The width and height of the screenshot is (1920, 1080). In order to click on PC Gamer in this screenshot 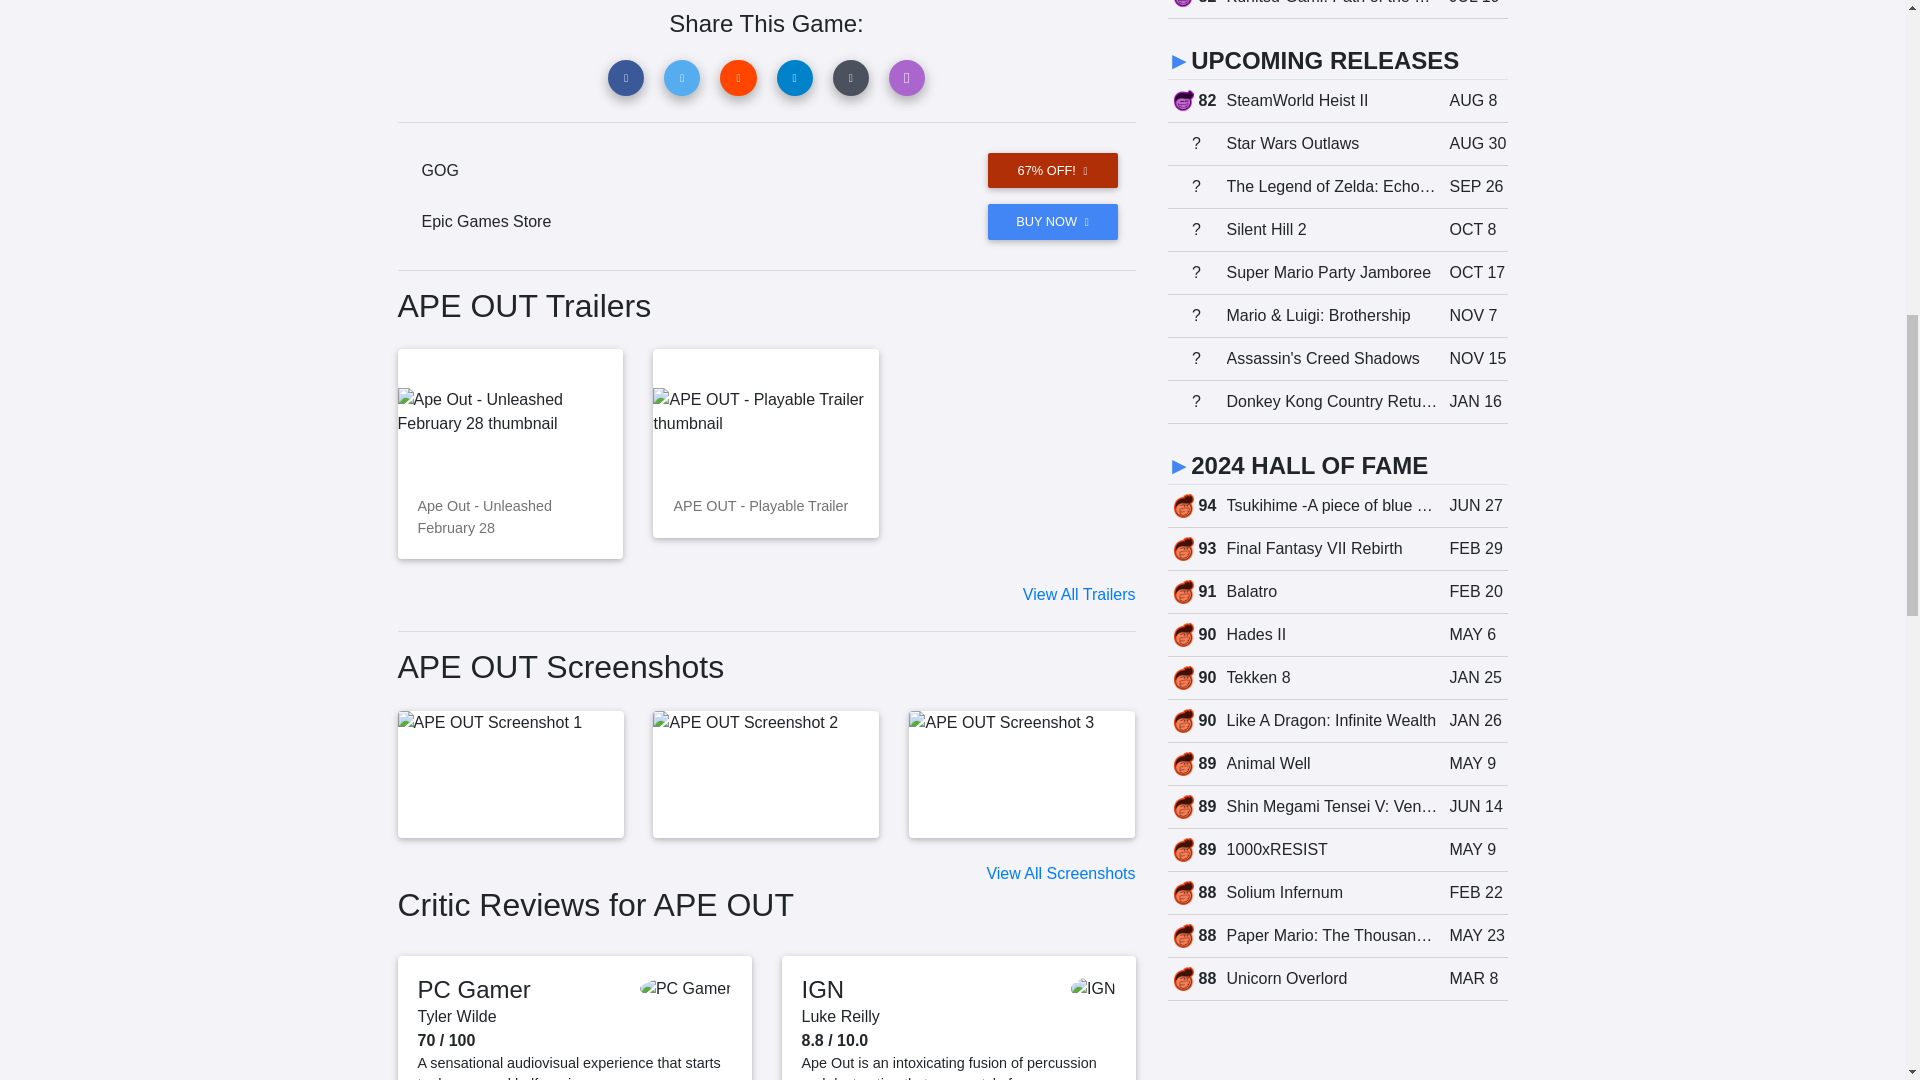, I will do `click(474, 990)`.